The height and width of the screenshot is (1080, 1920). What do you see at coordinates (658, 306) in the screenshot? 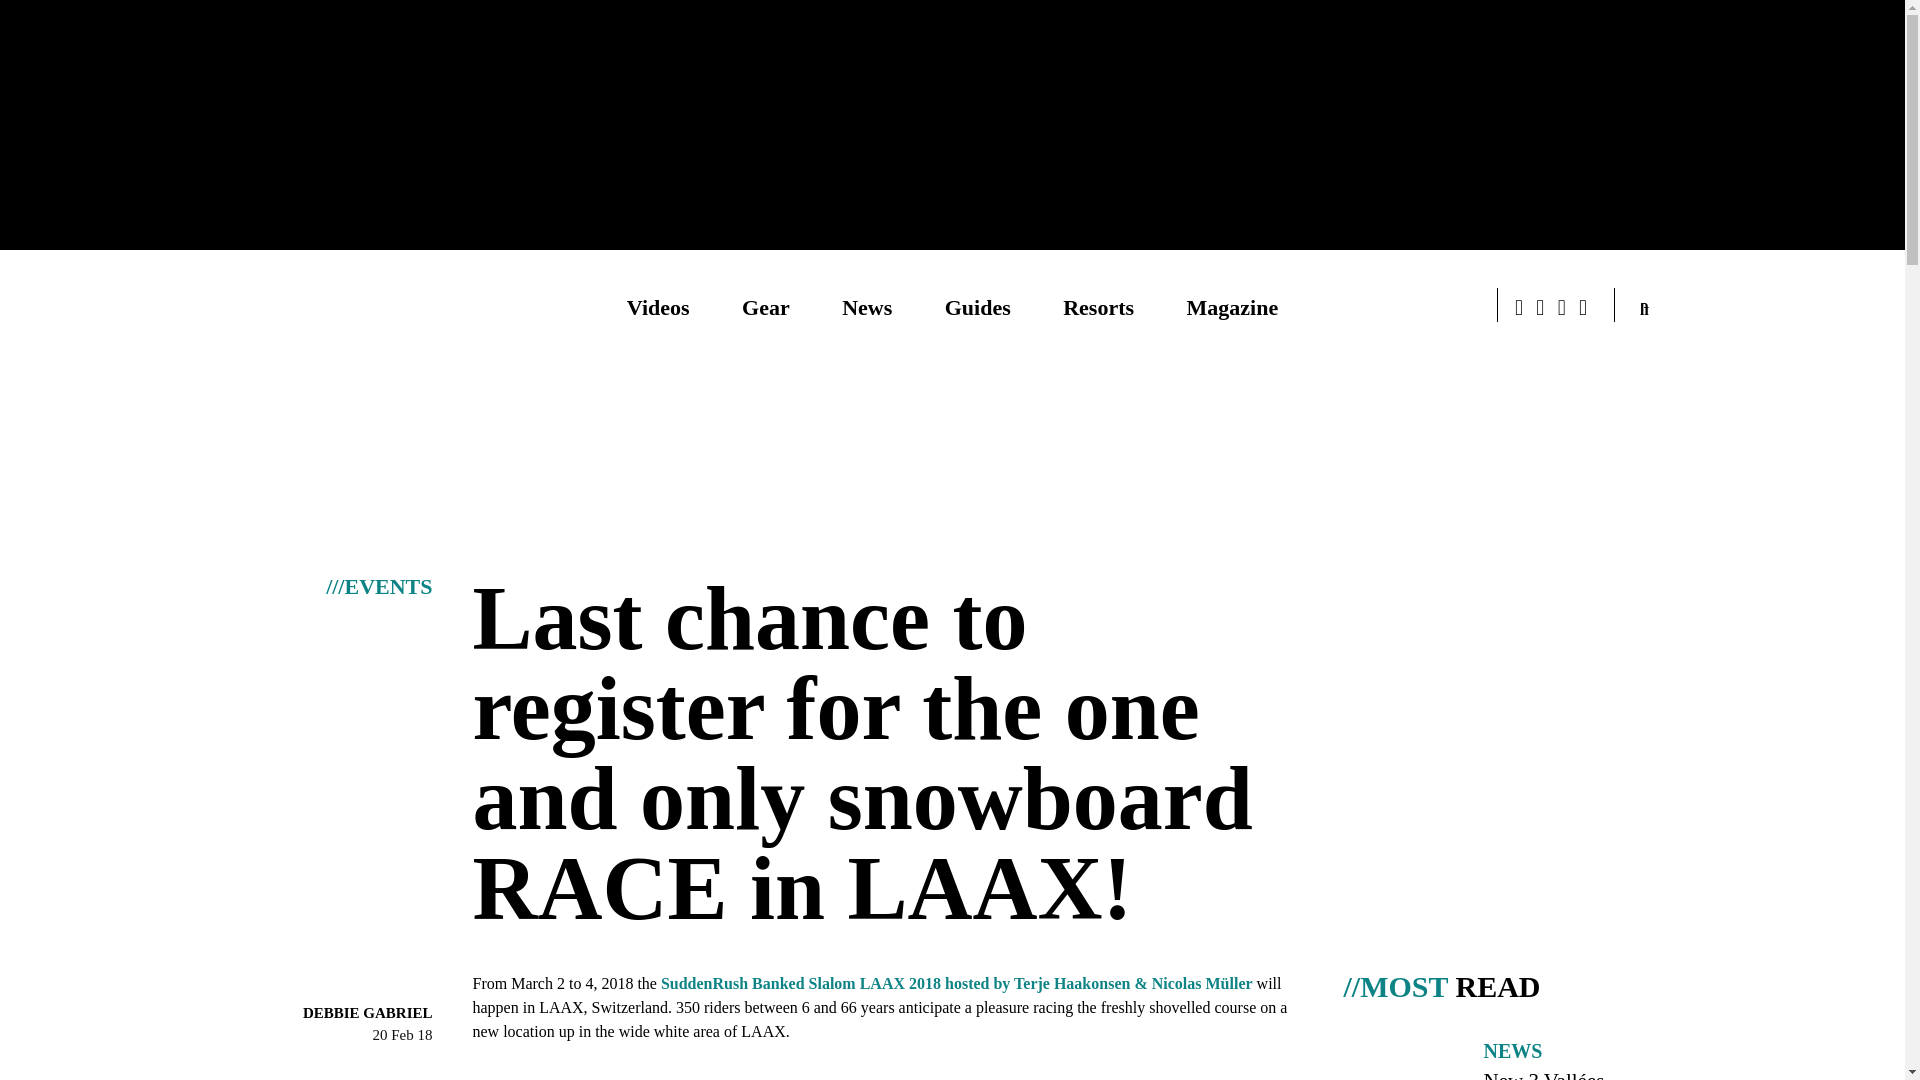
I see `Videos` at bounding box center [658, 306].